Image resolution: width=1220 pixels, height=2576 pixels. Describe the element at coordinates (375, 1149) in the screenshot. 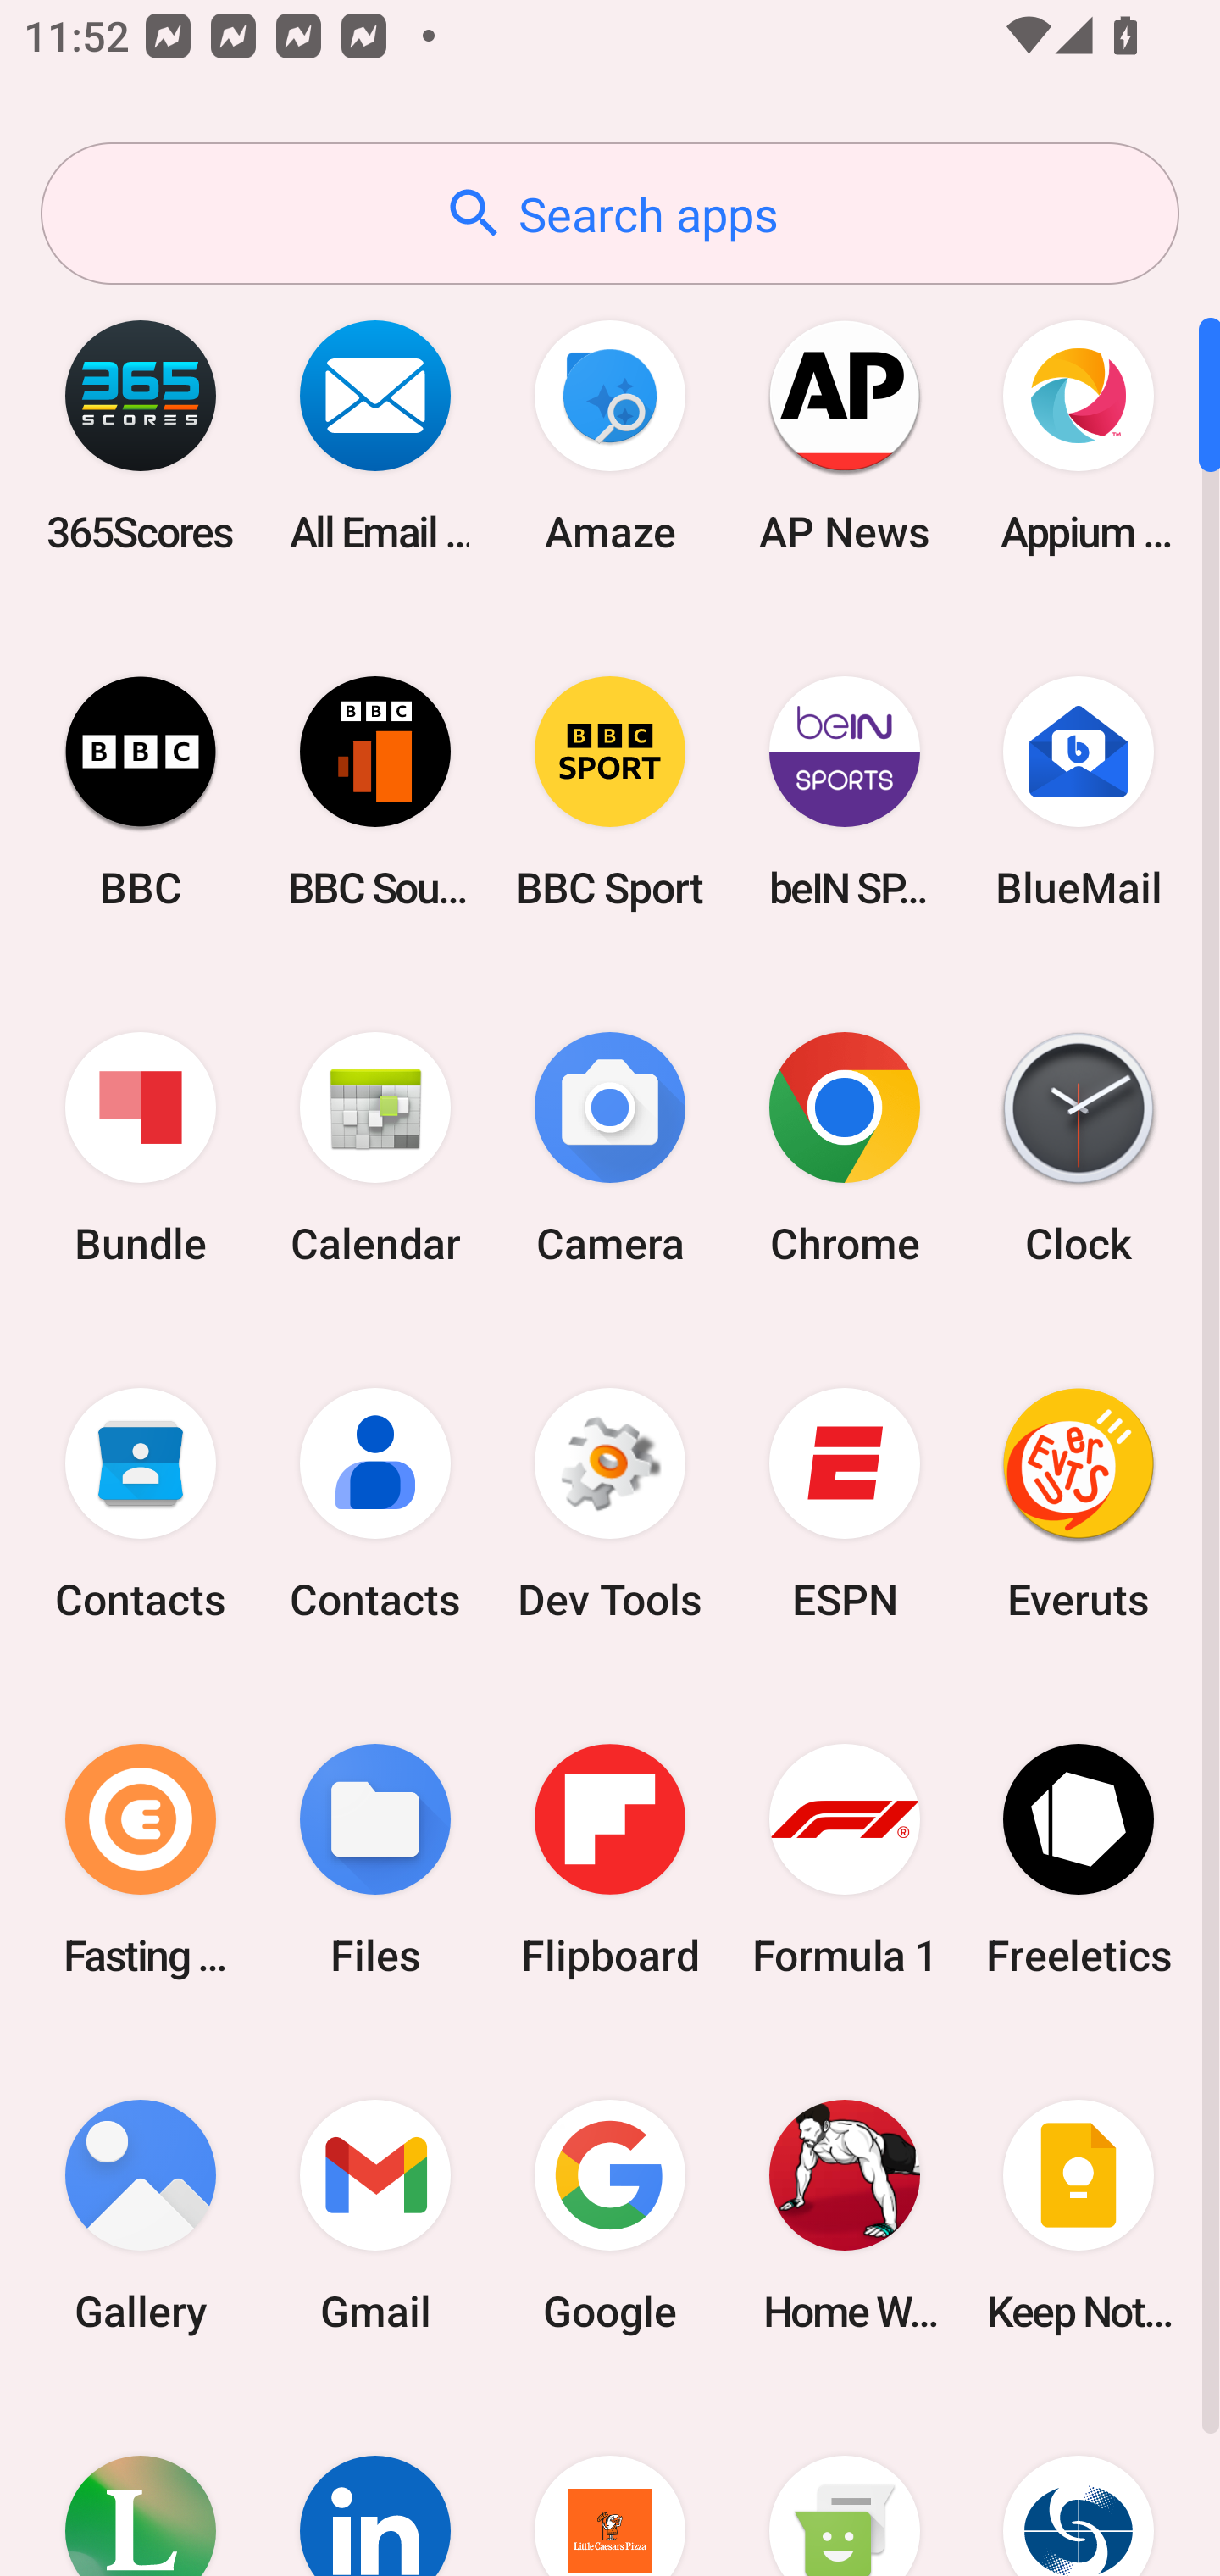

I see `Calendar` at that location.